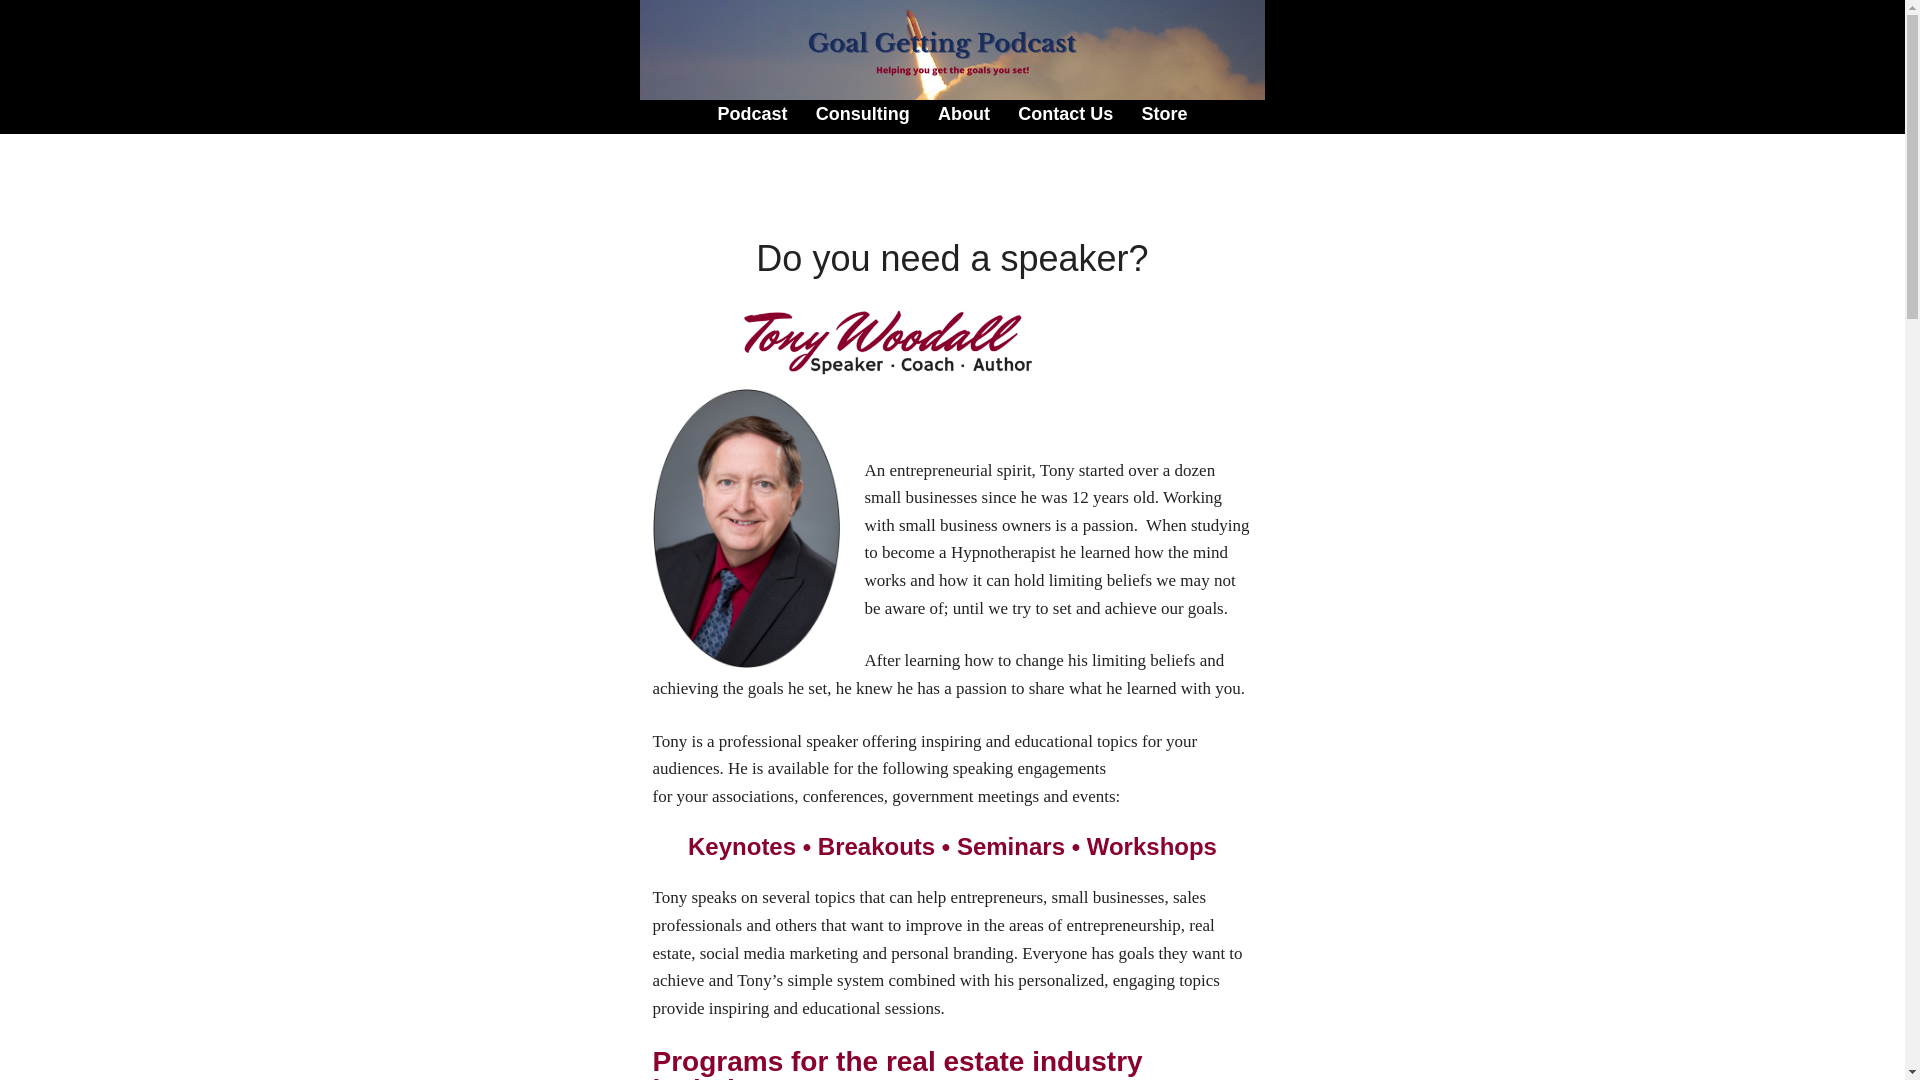  I want to click on Podcast, so click(751, 116).